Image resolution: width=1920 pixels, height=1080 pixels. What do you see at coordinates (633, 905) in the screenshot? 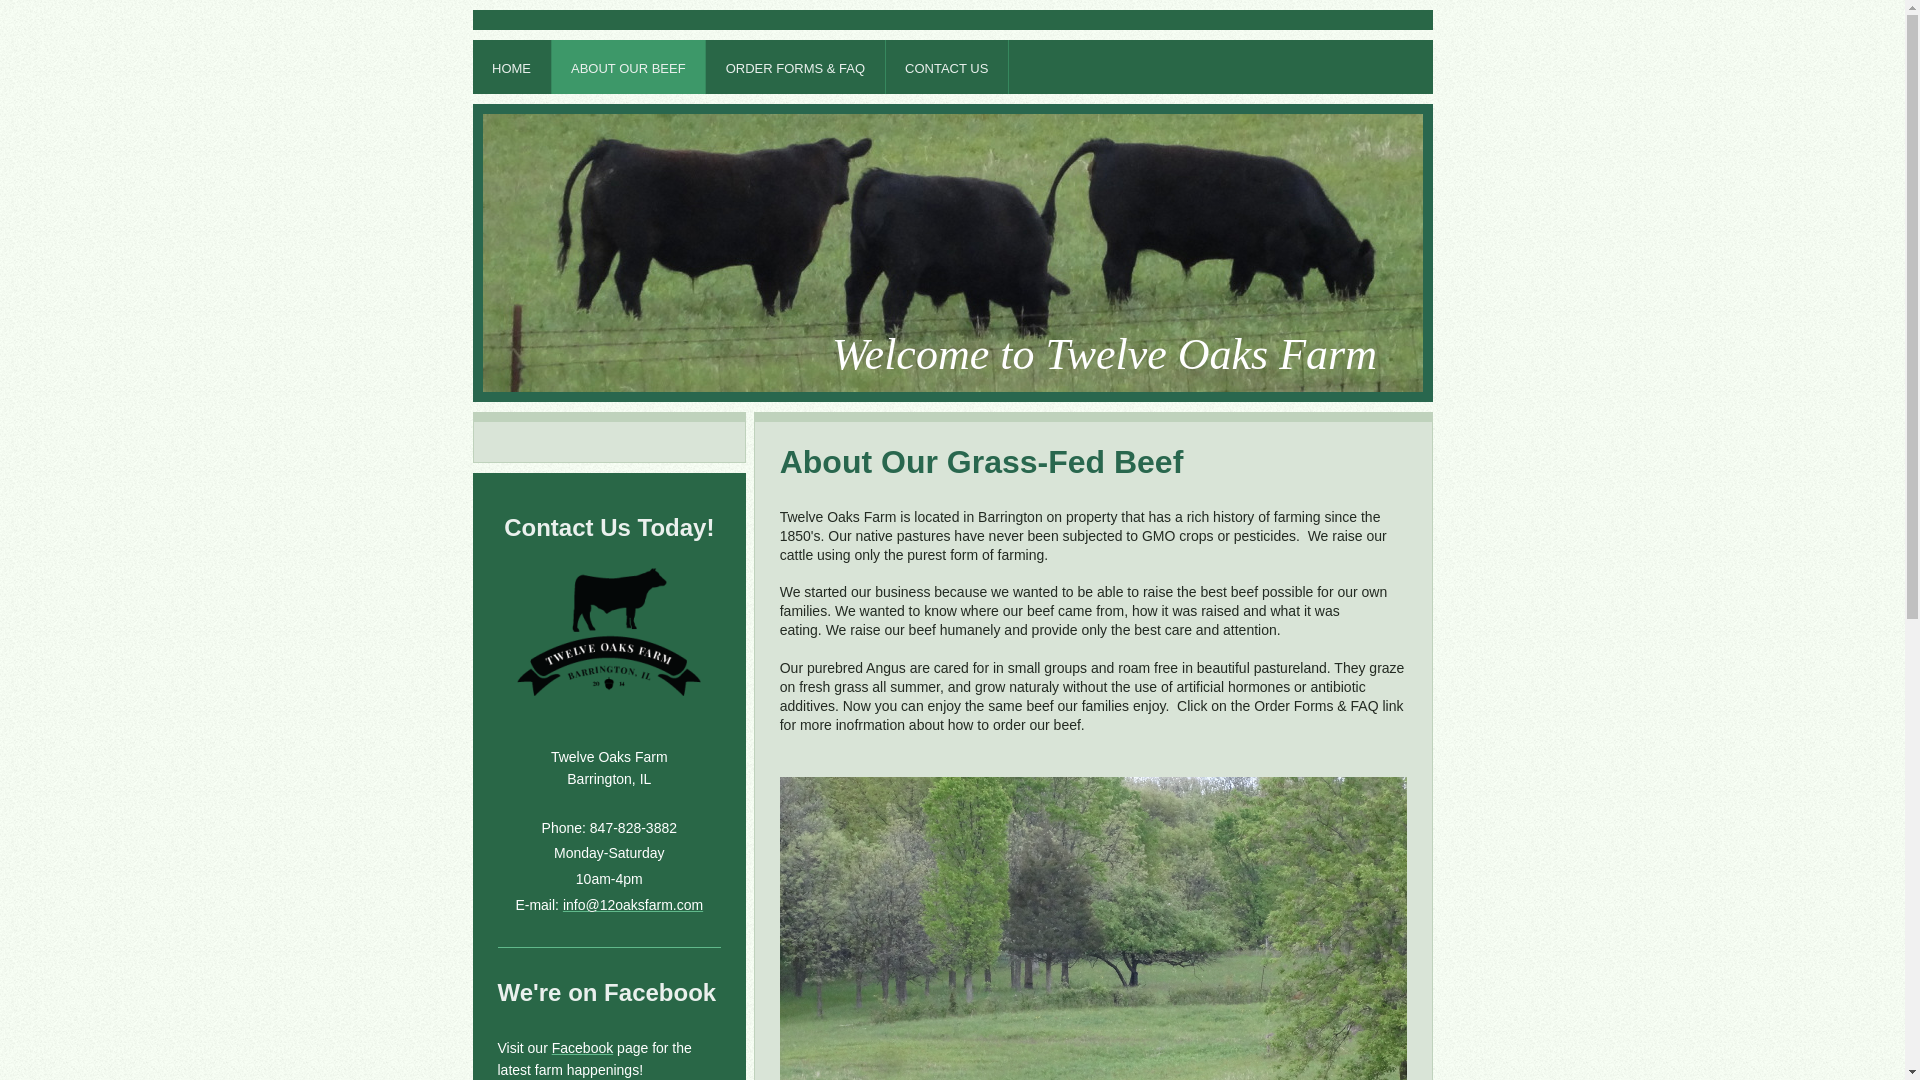
I see `info@12oaksfarm.com` at bounding box center [633, 905].